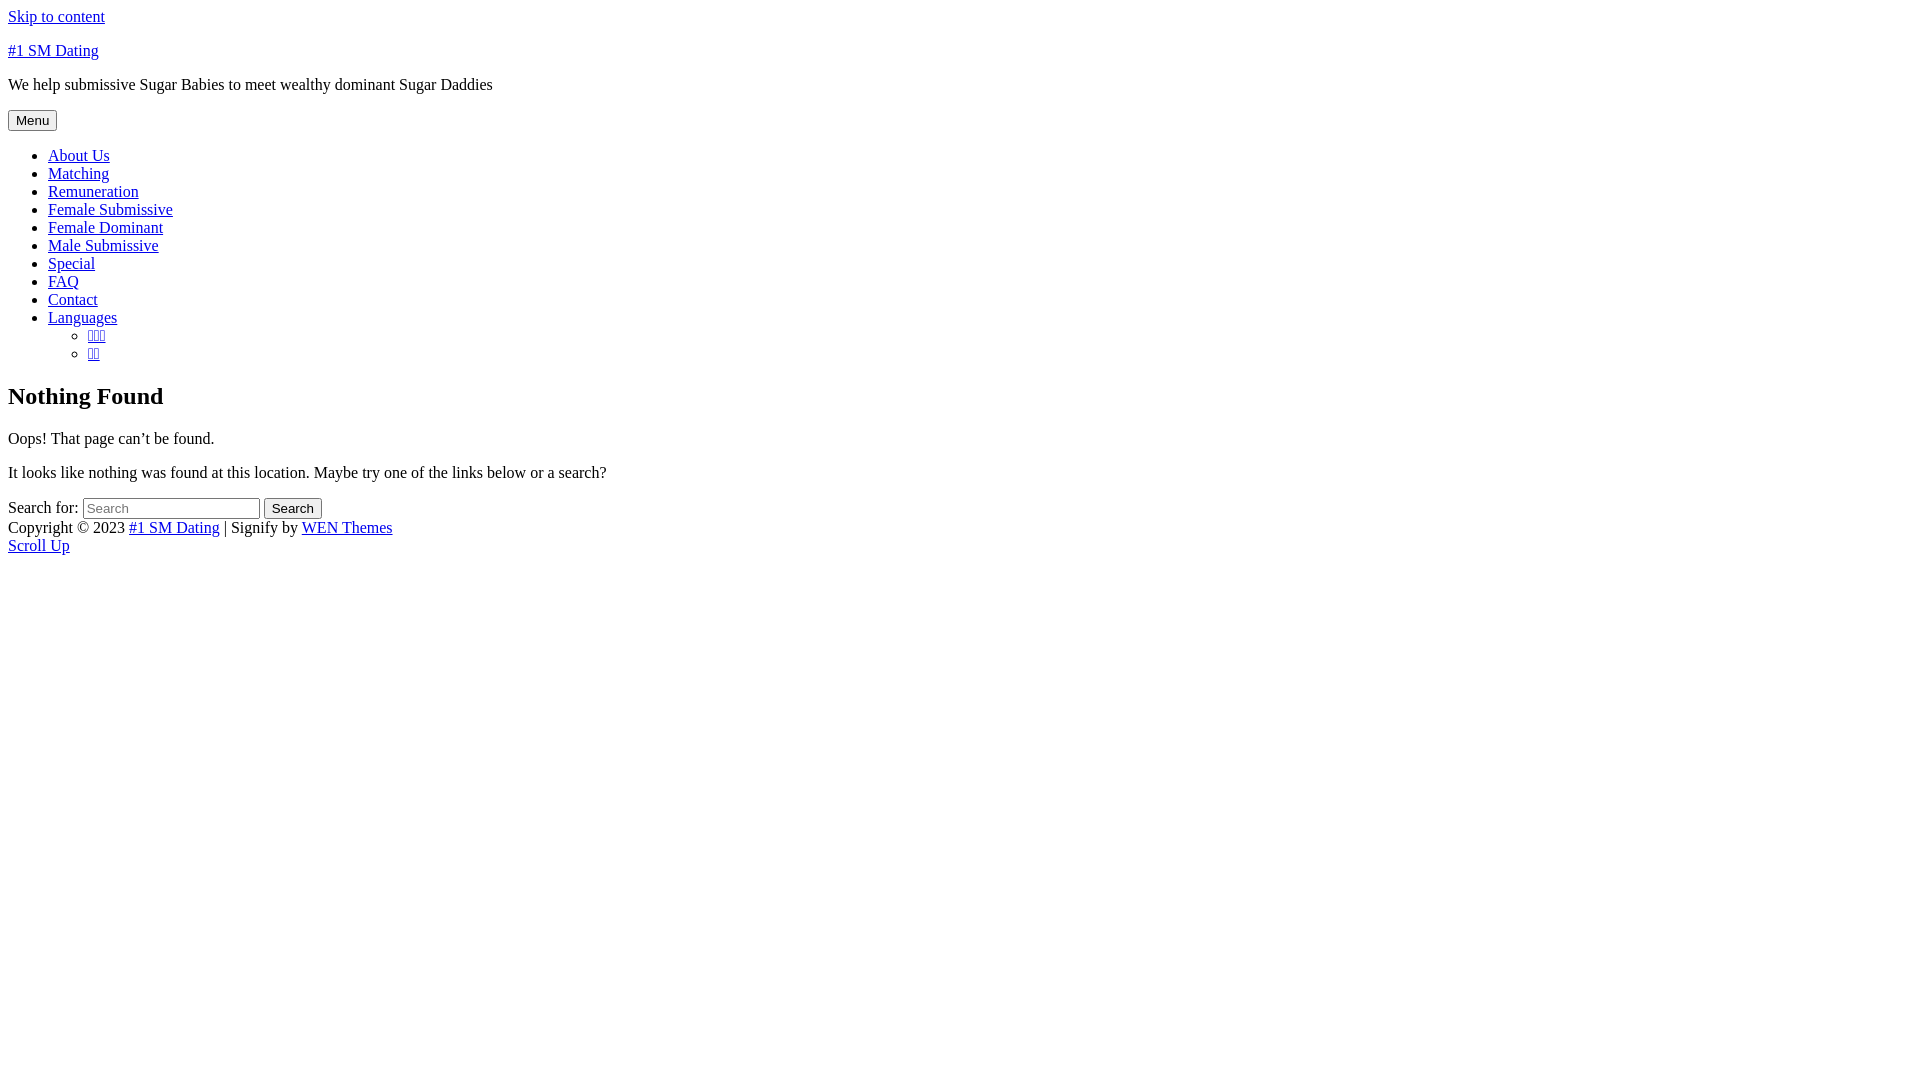  What do you see at coordinates (94, 192) in the screenshot?
I see `Remuneration` at bounding box center [94, 192].